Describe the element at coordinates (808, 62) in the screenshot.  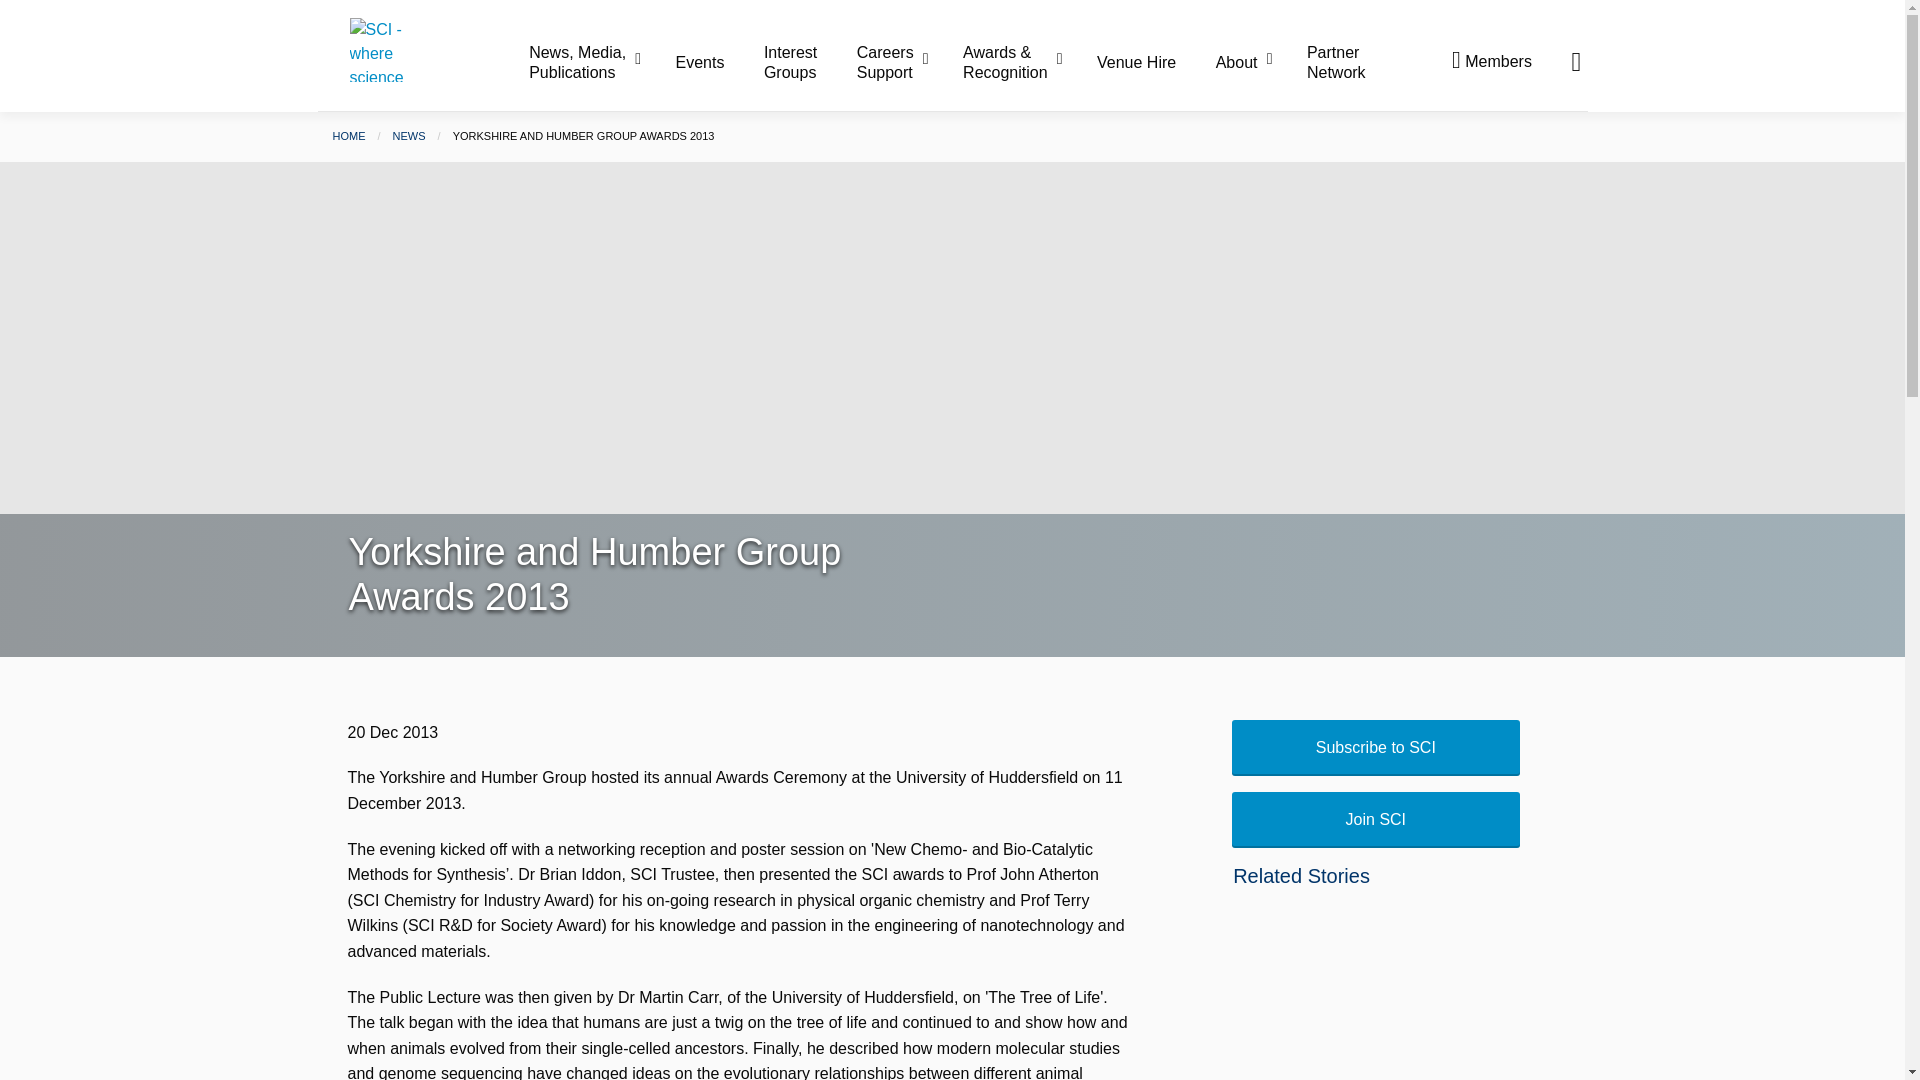
I see `Interest Groups` at that location.